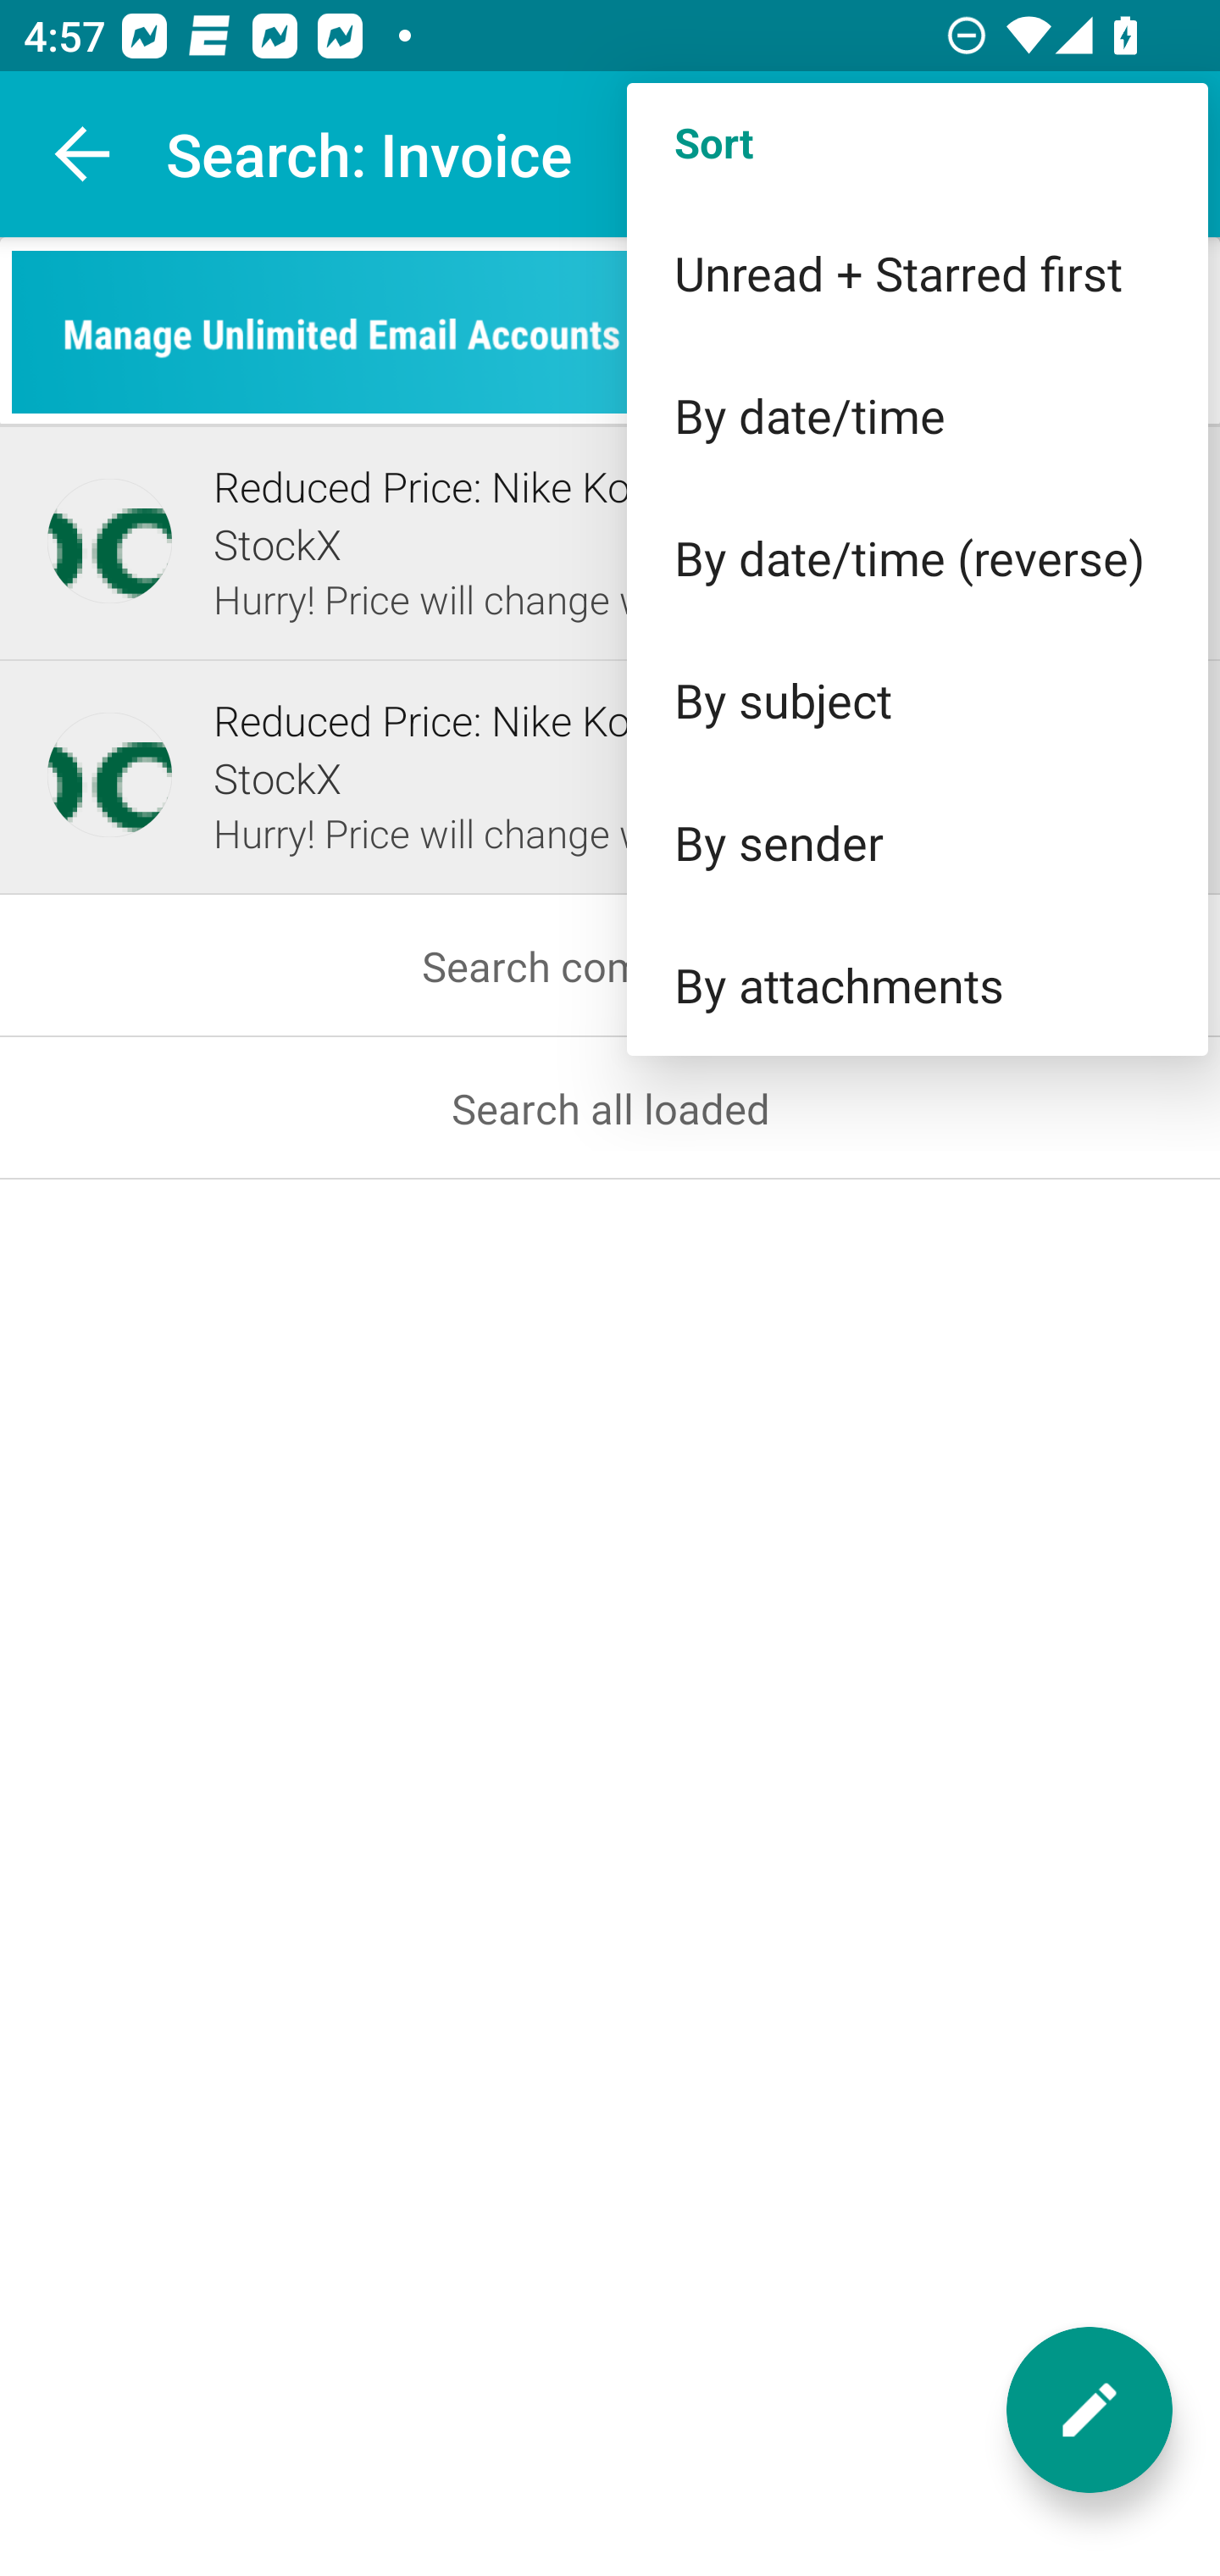 The height and width of the screenshot is (2576, 1220). What do you see at coordinates (917, 698) in the screenshot?
I see `By subject` at bounding box center [917, 698].